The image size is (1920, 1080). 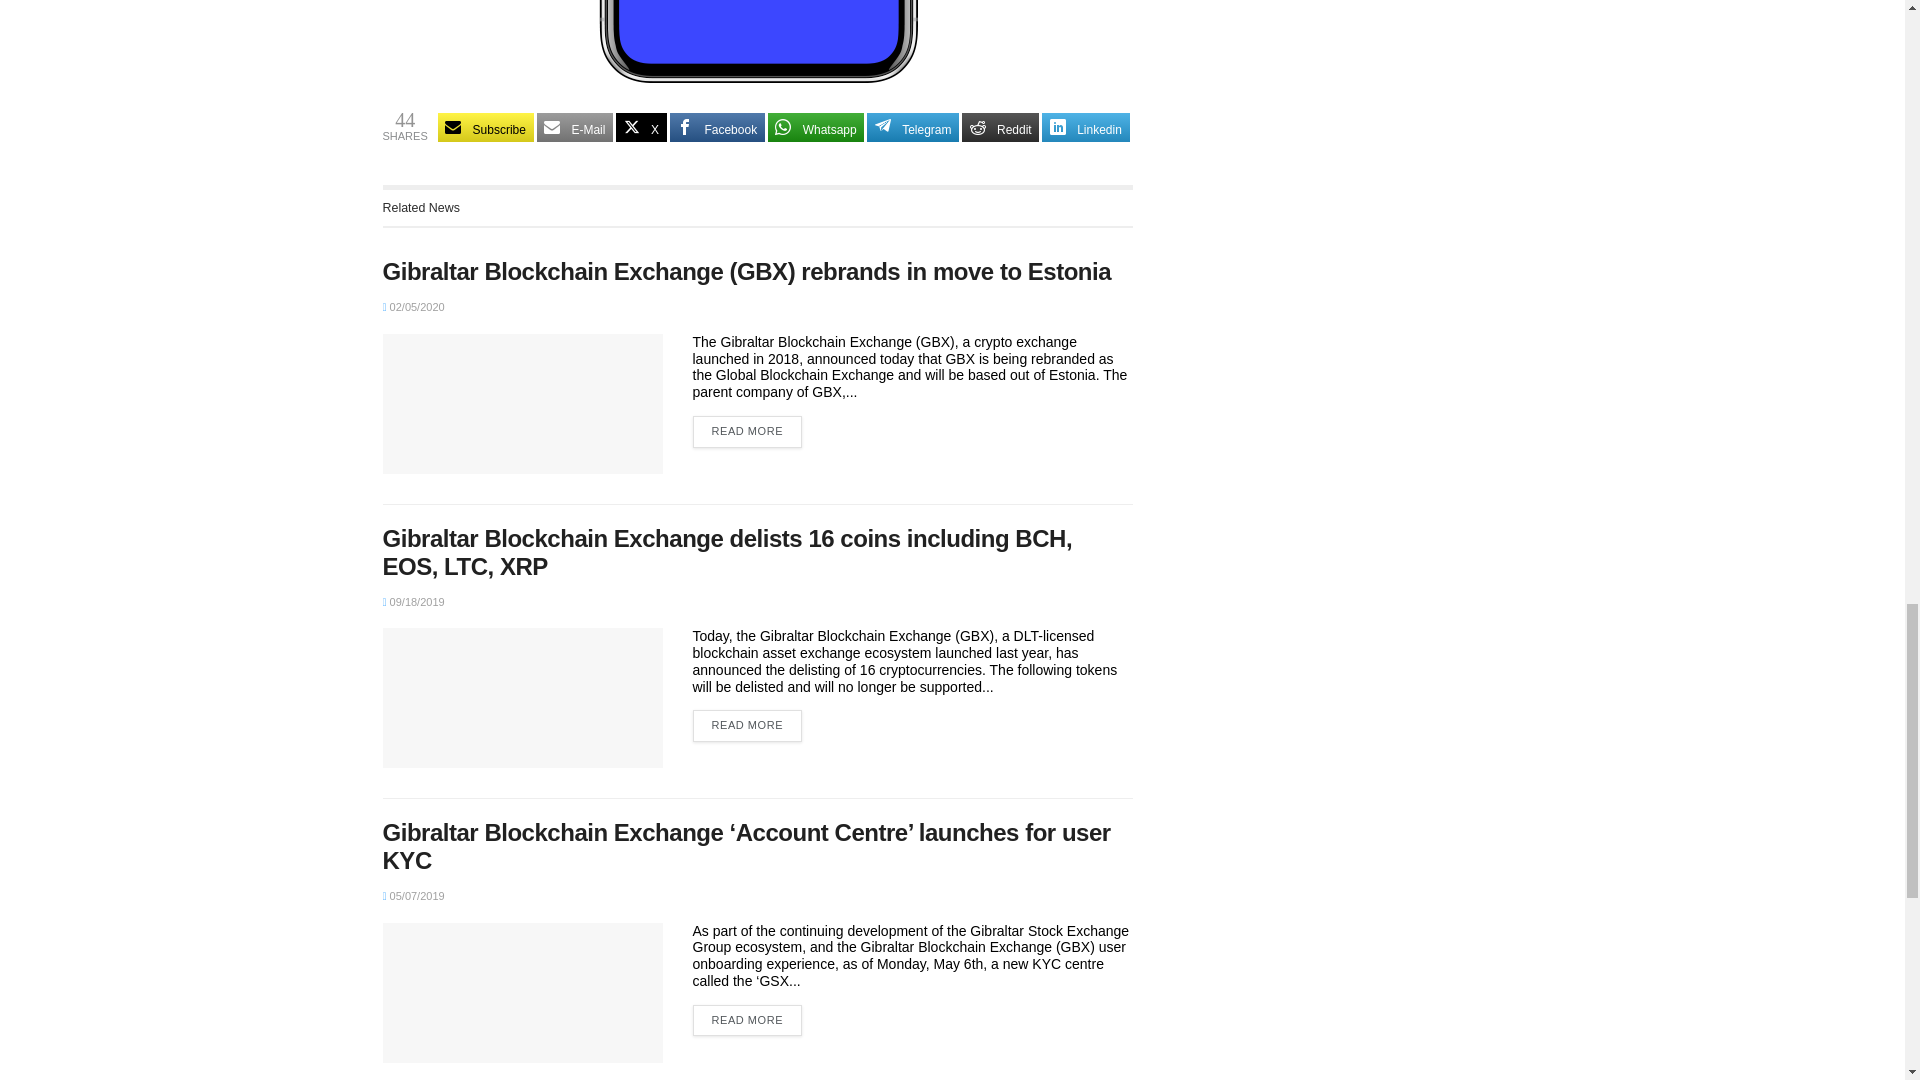 What do you see at coordinates (485, 127) in the screenshot?
I see `Subscribe` at bounding box center [485, 127].